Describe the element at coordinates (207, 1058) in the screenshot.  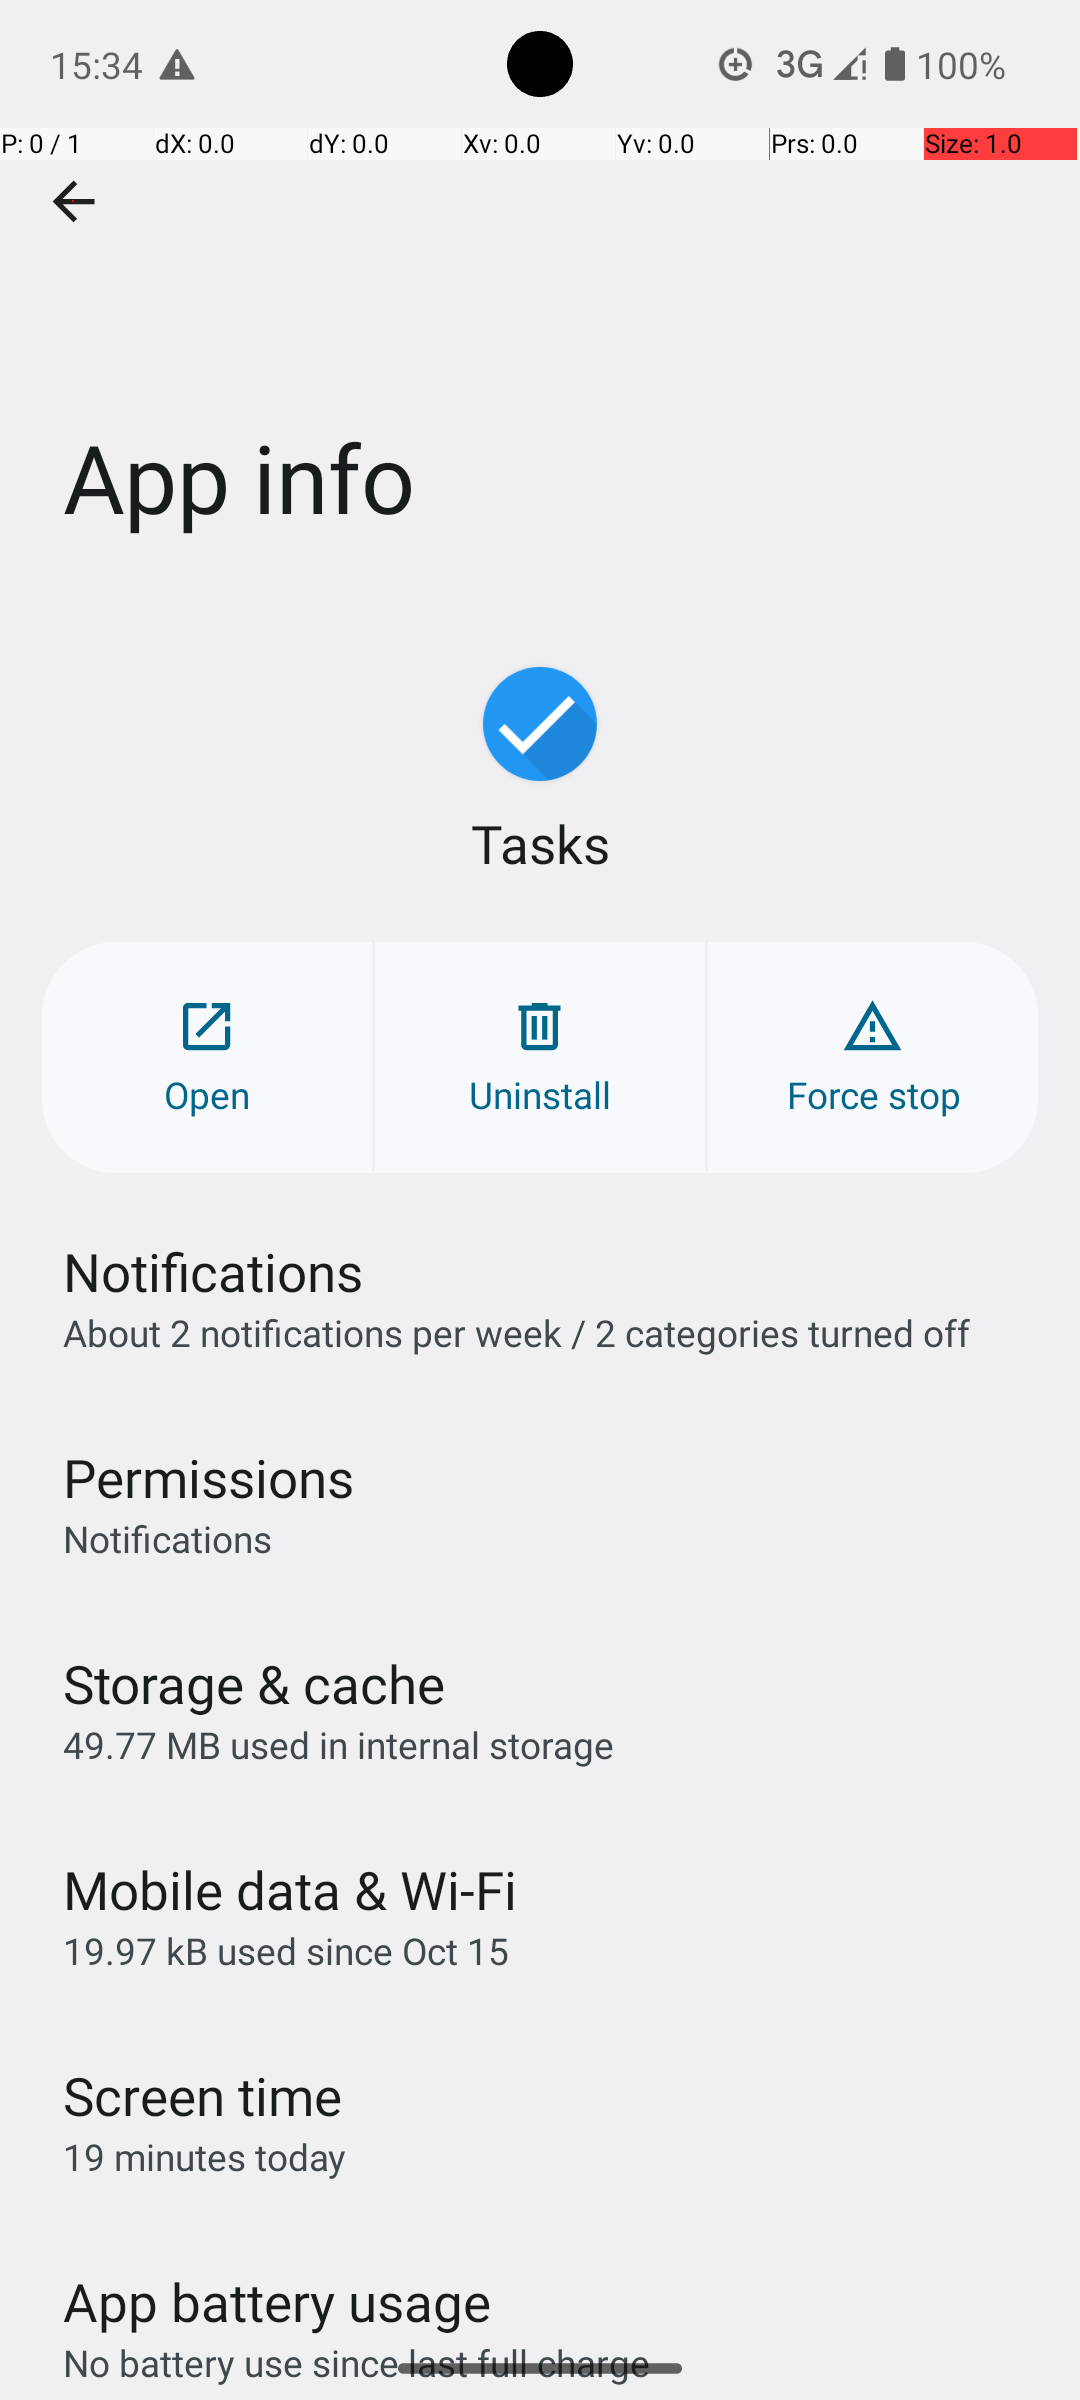
I see `Open` at that location.